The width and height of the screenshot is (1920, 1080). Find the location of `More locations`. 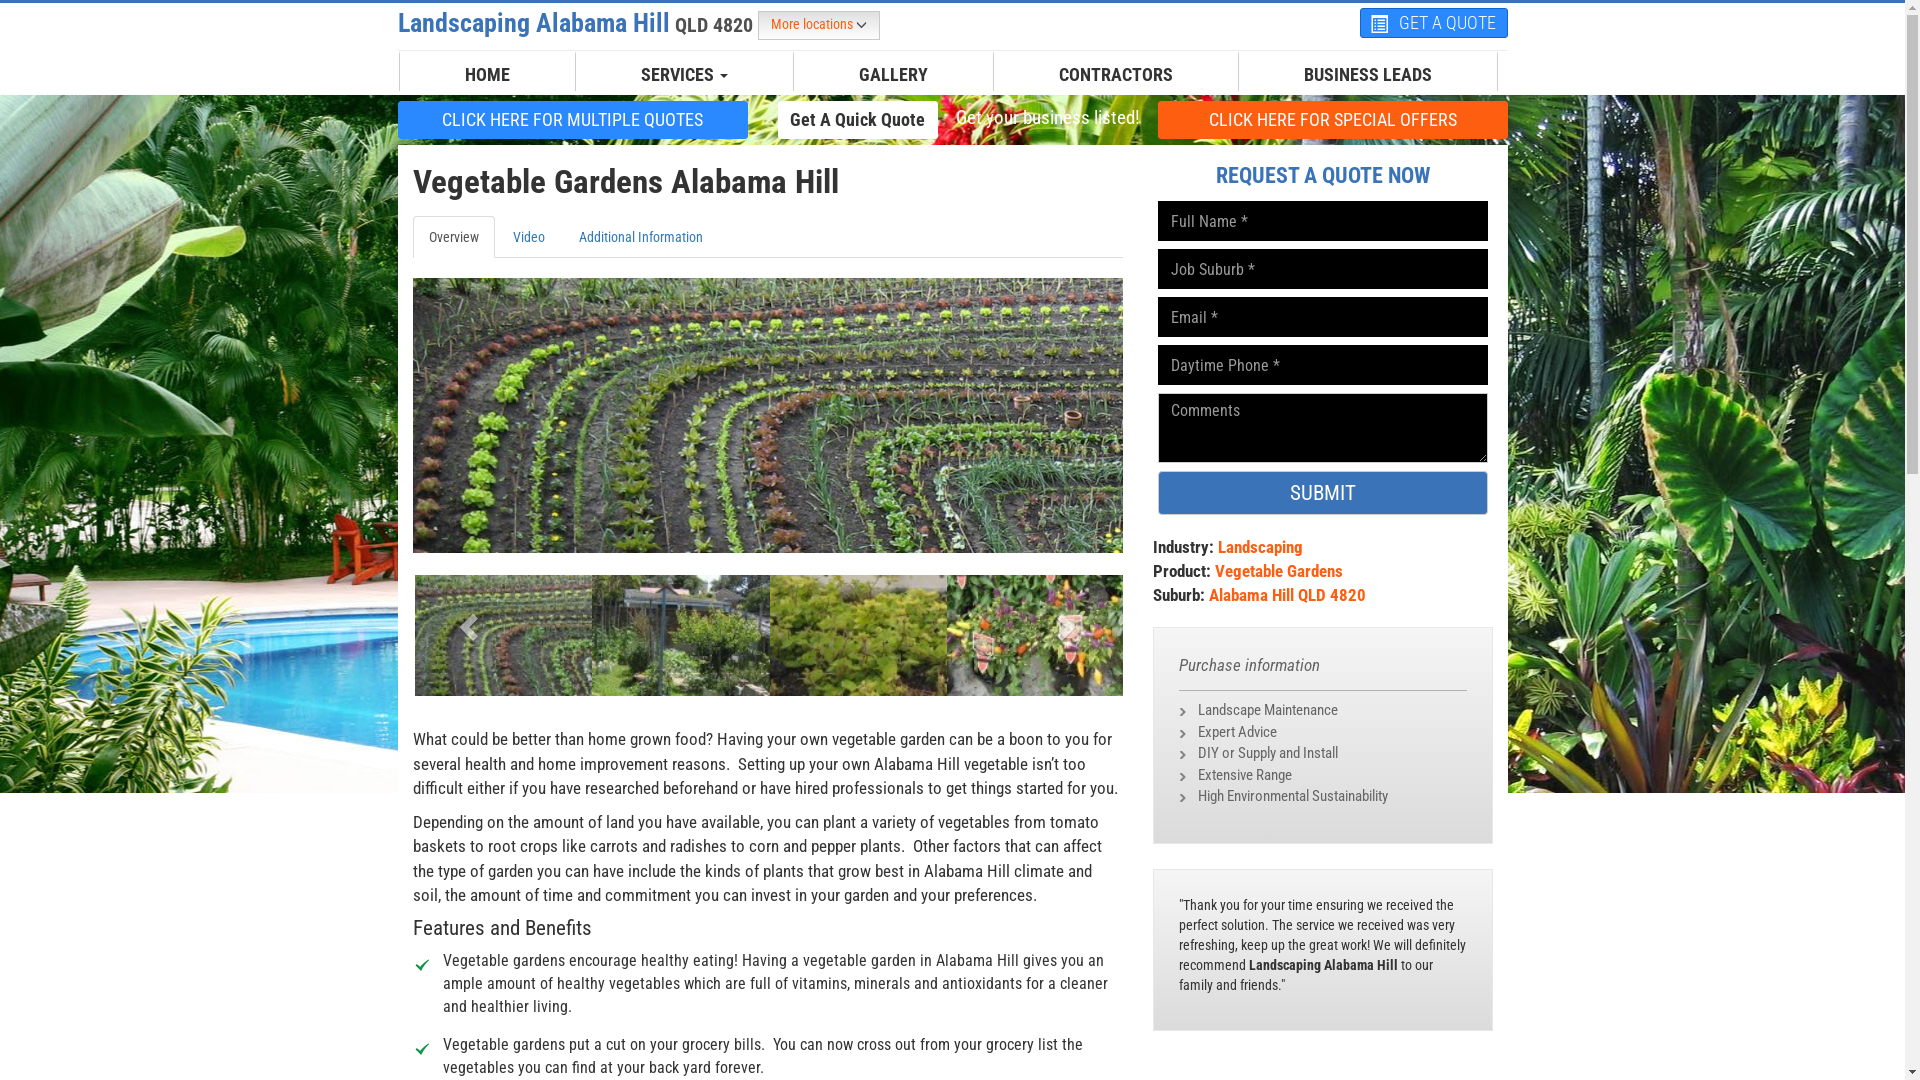

More locations is located at coordinates (819, 26).